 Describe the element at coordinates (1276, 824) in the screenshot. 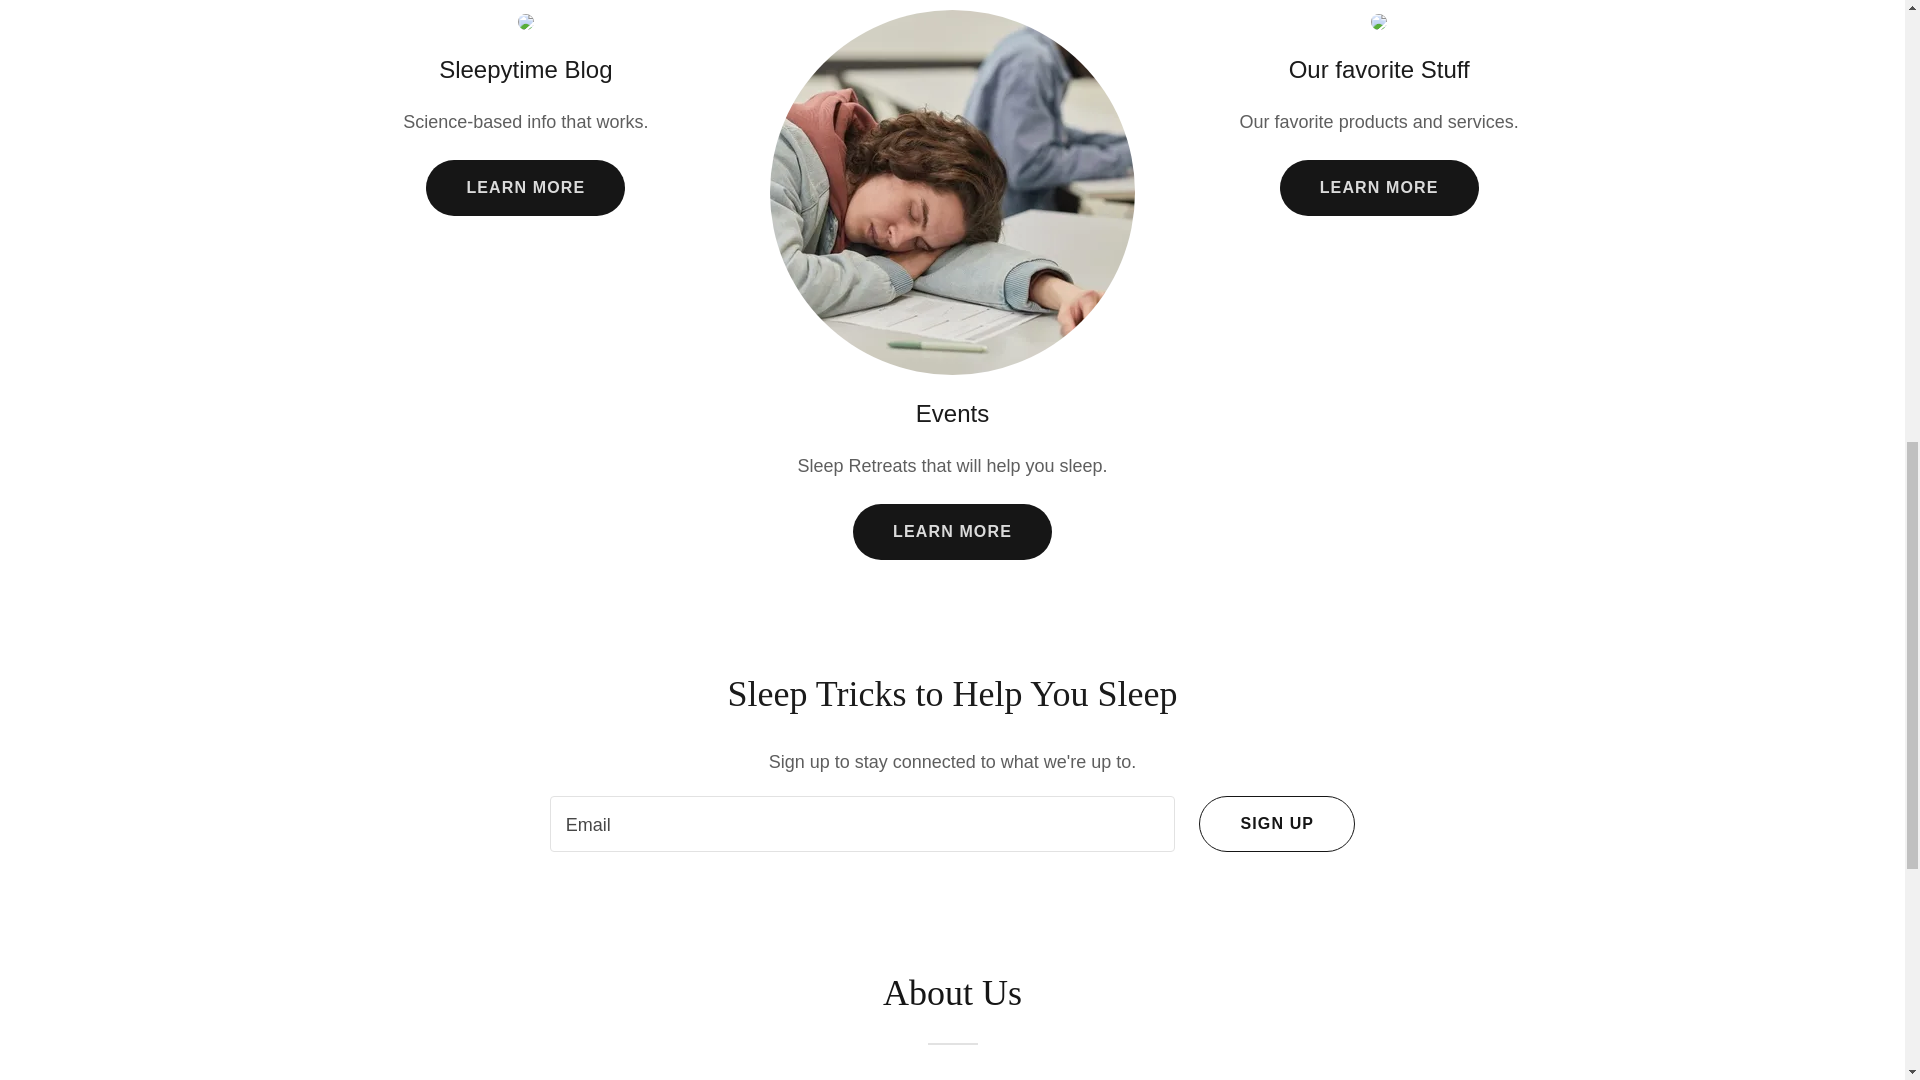

I see `SIGN UP` at that location.